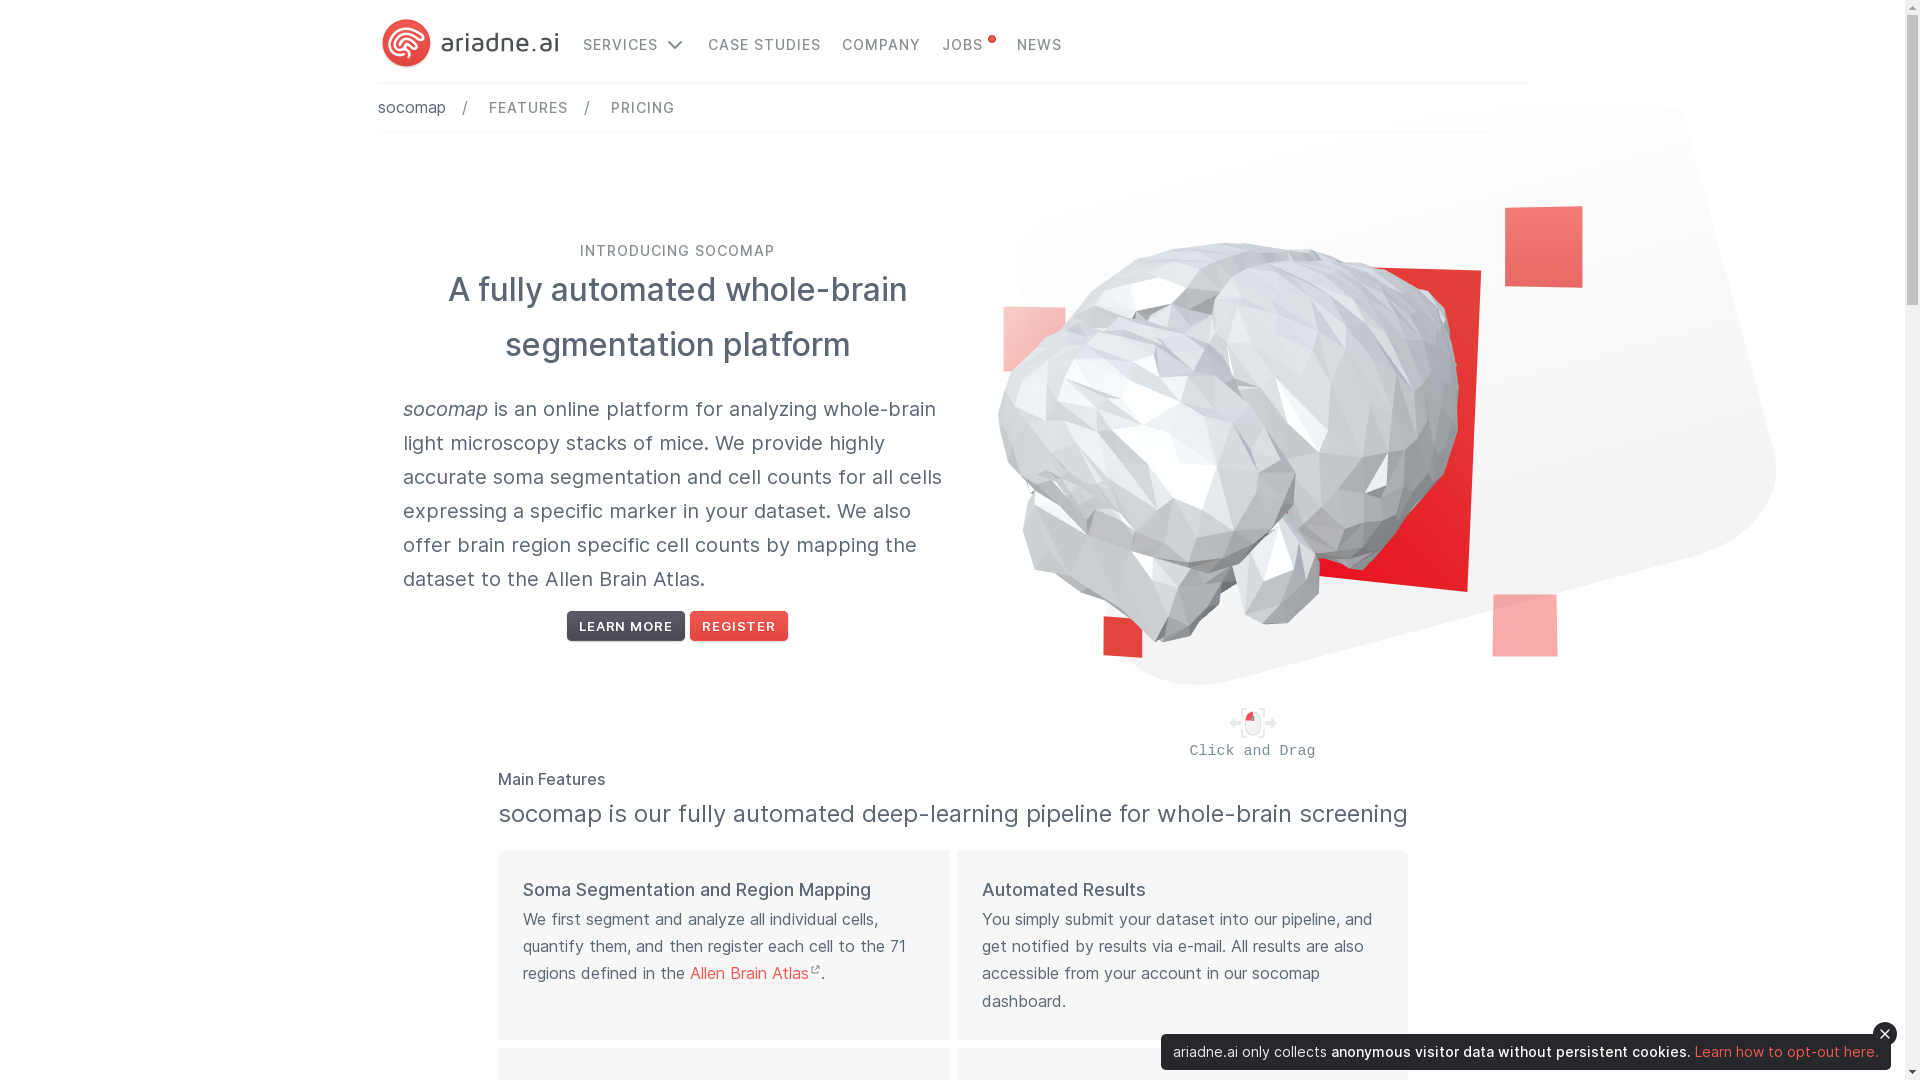 The image size is (1920, 1080). I want to click on FEATURES, so click(528, 108).